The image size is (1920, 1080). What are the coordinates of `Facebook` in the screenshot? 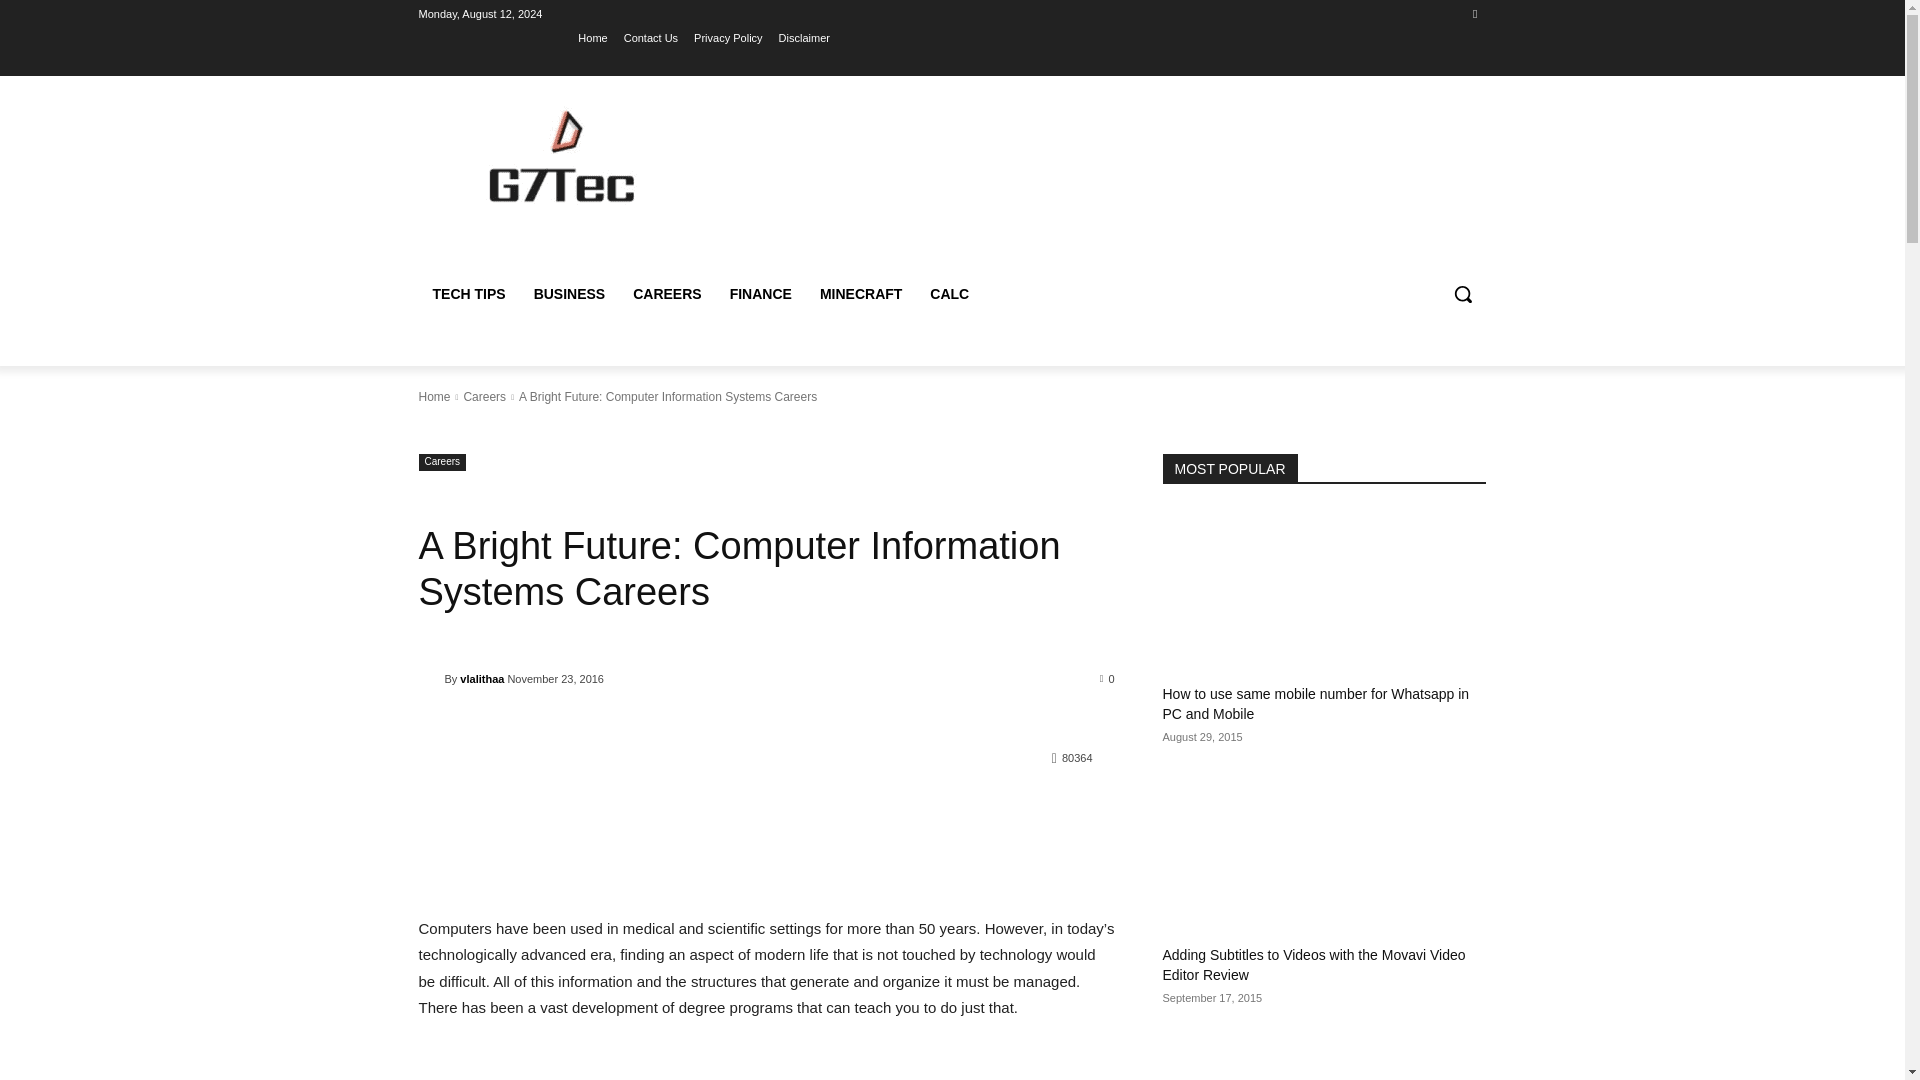 It's located at (1474, 13).